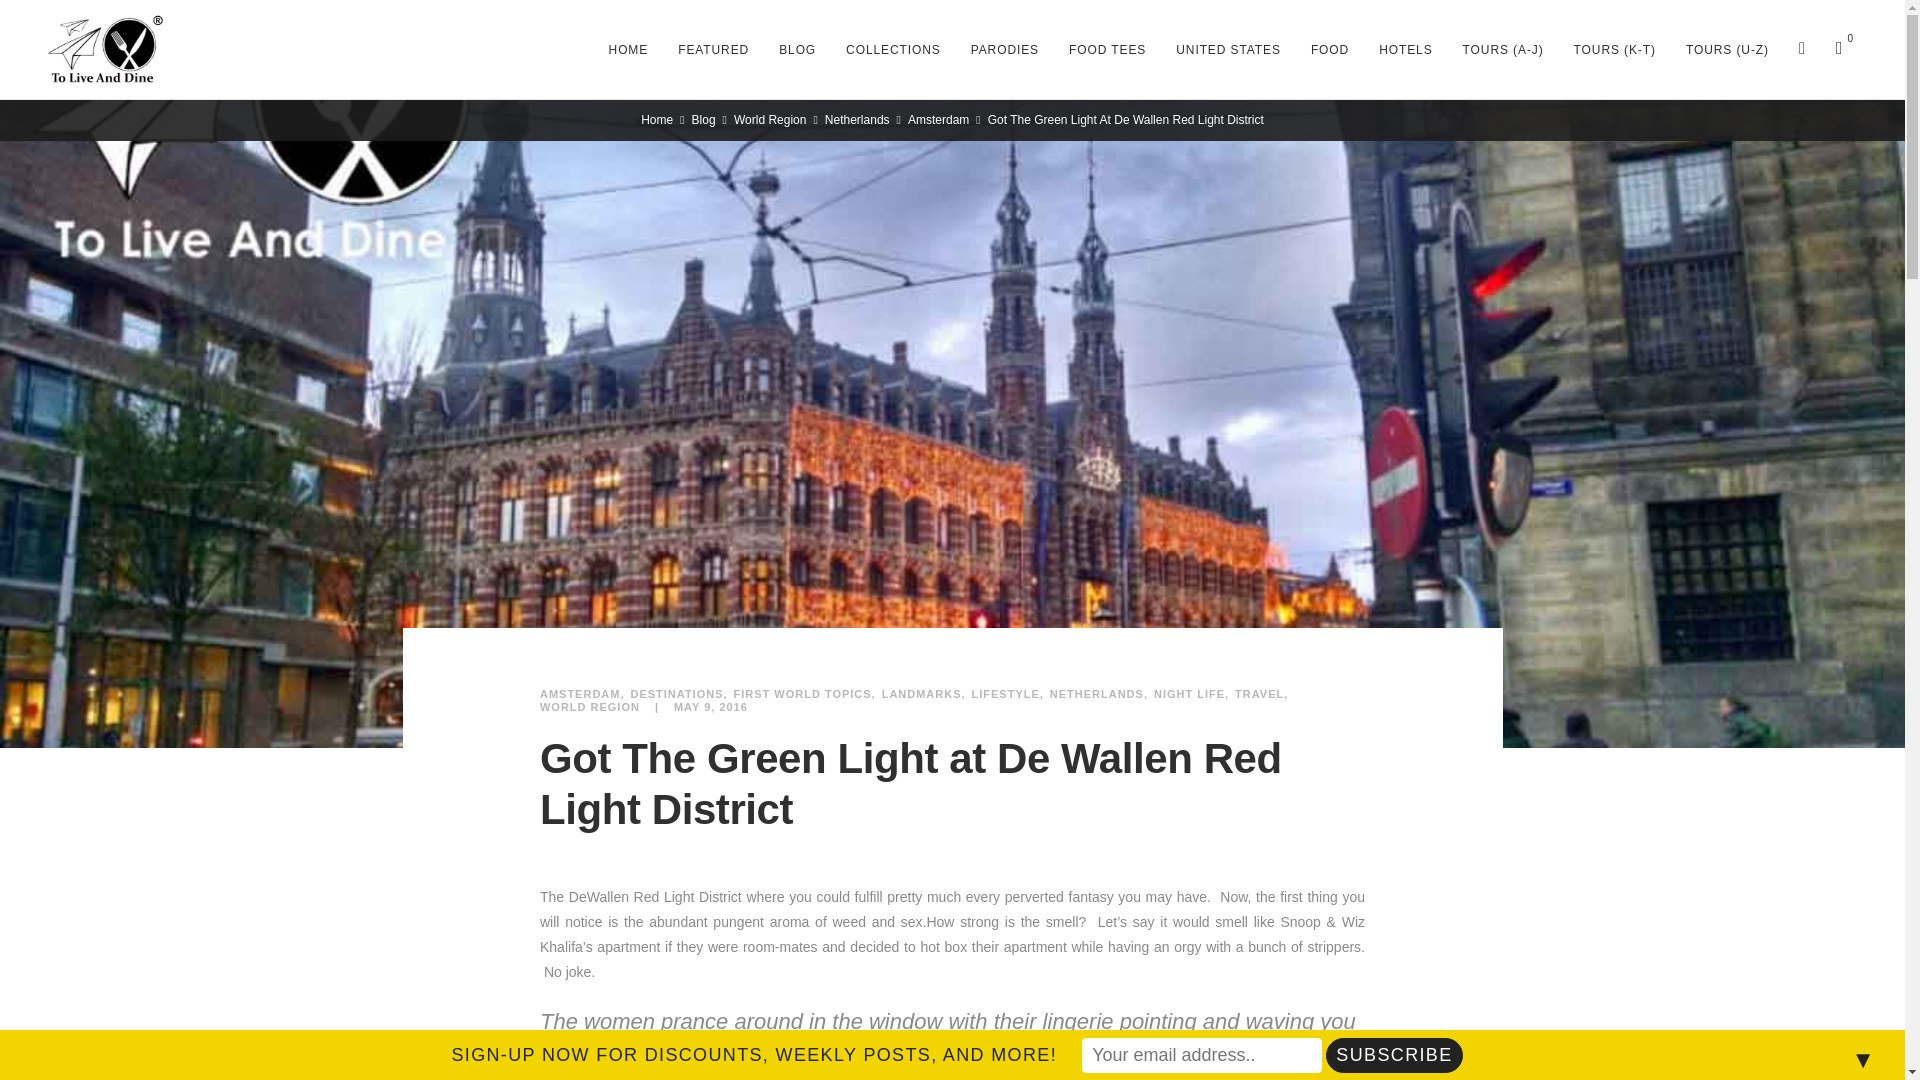  I want to click on Amsterdam, so click(582, 694).